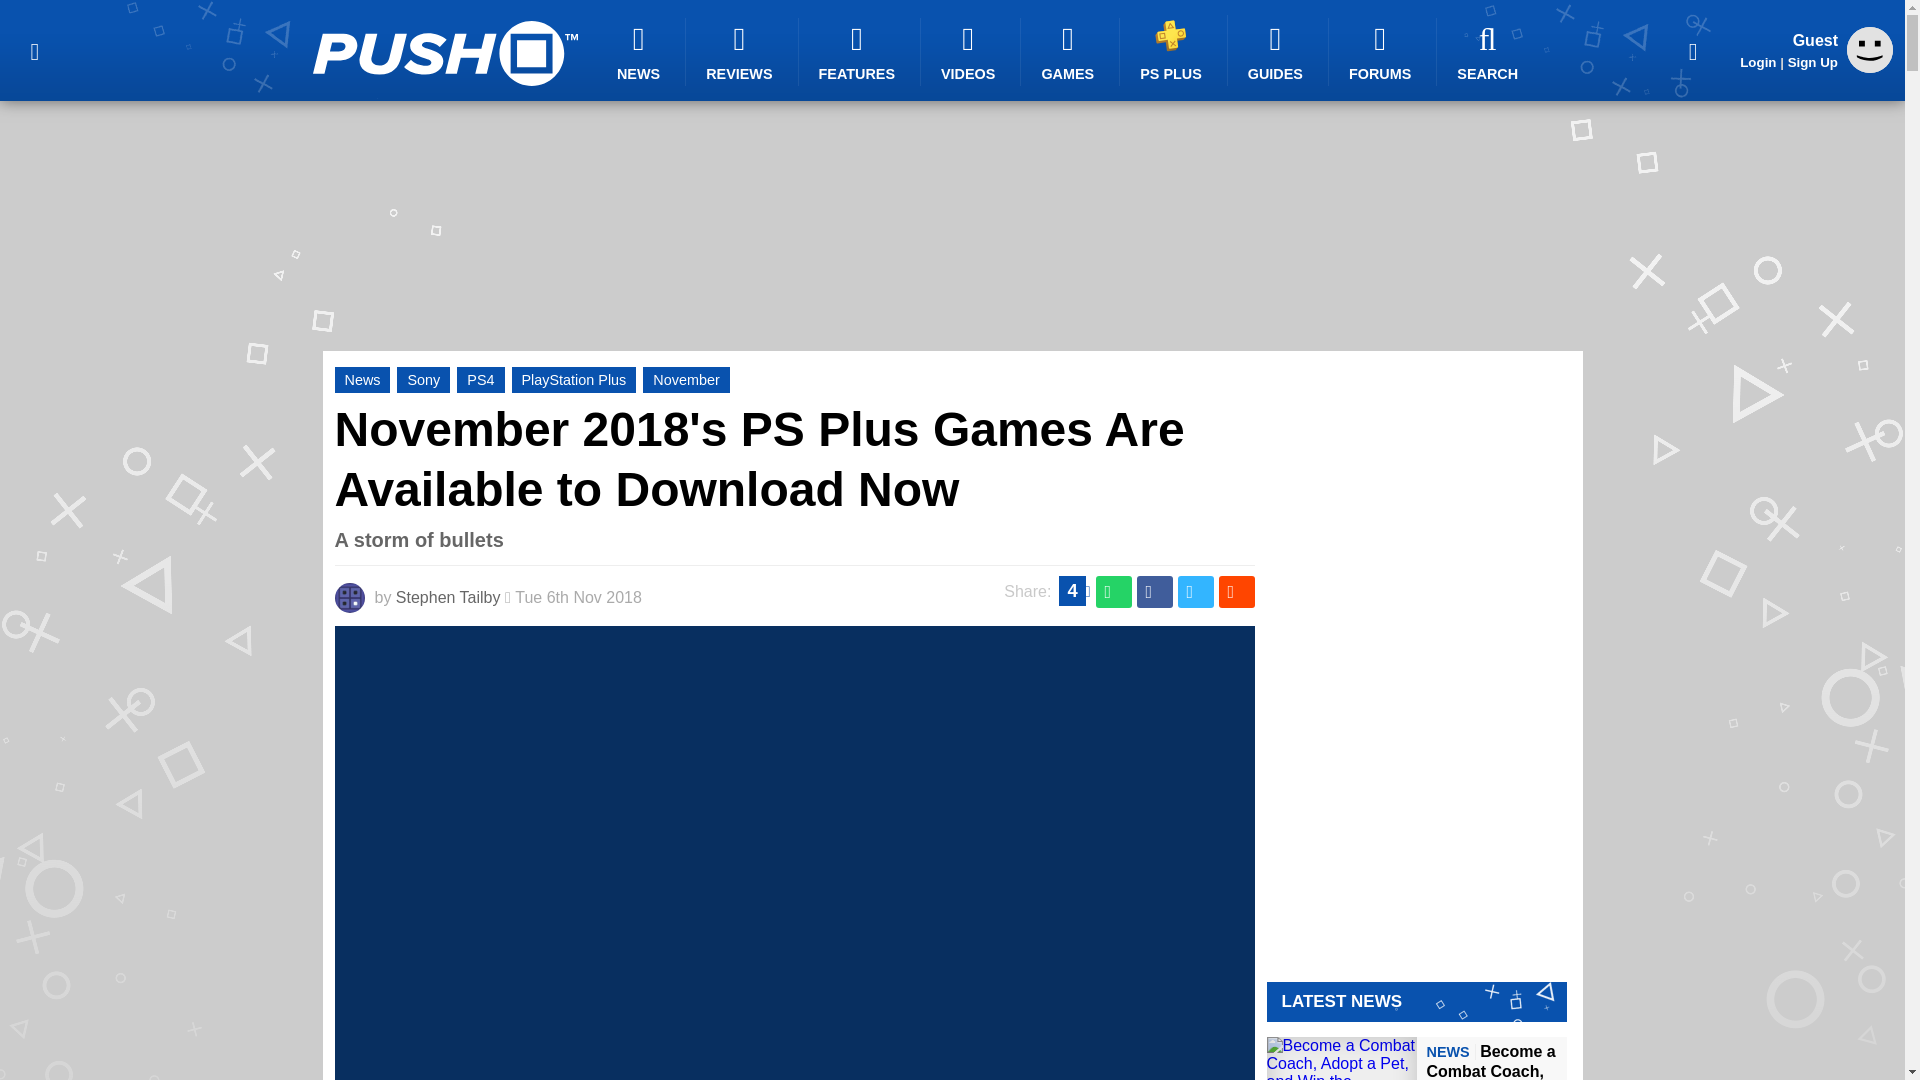 The width and height of the screenshot is (1920, 1080). Describe the element at coordinates (1758, 62) in the screenshot. I see `Login` at that location.